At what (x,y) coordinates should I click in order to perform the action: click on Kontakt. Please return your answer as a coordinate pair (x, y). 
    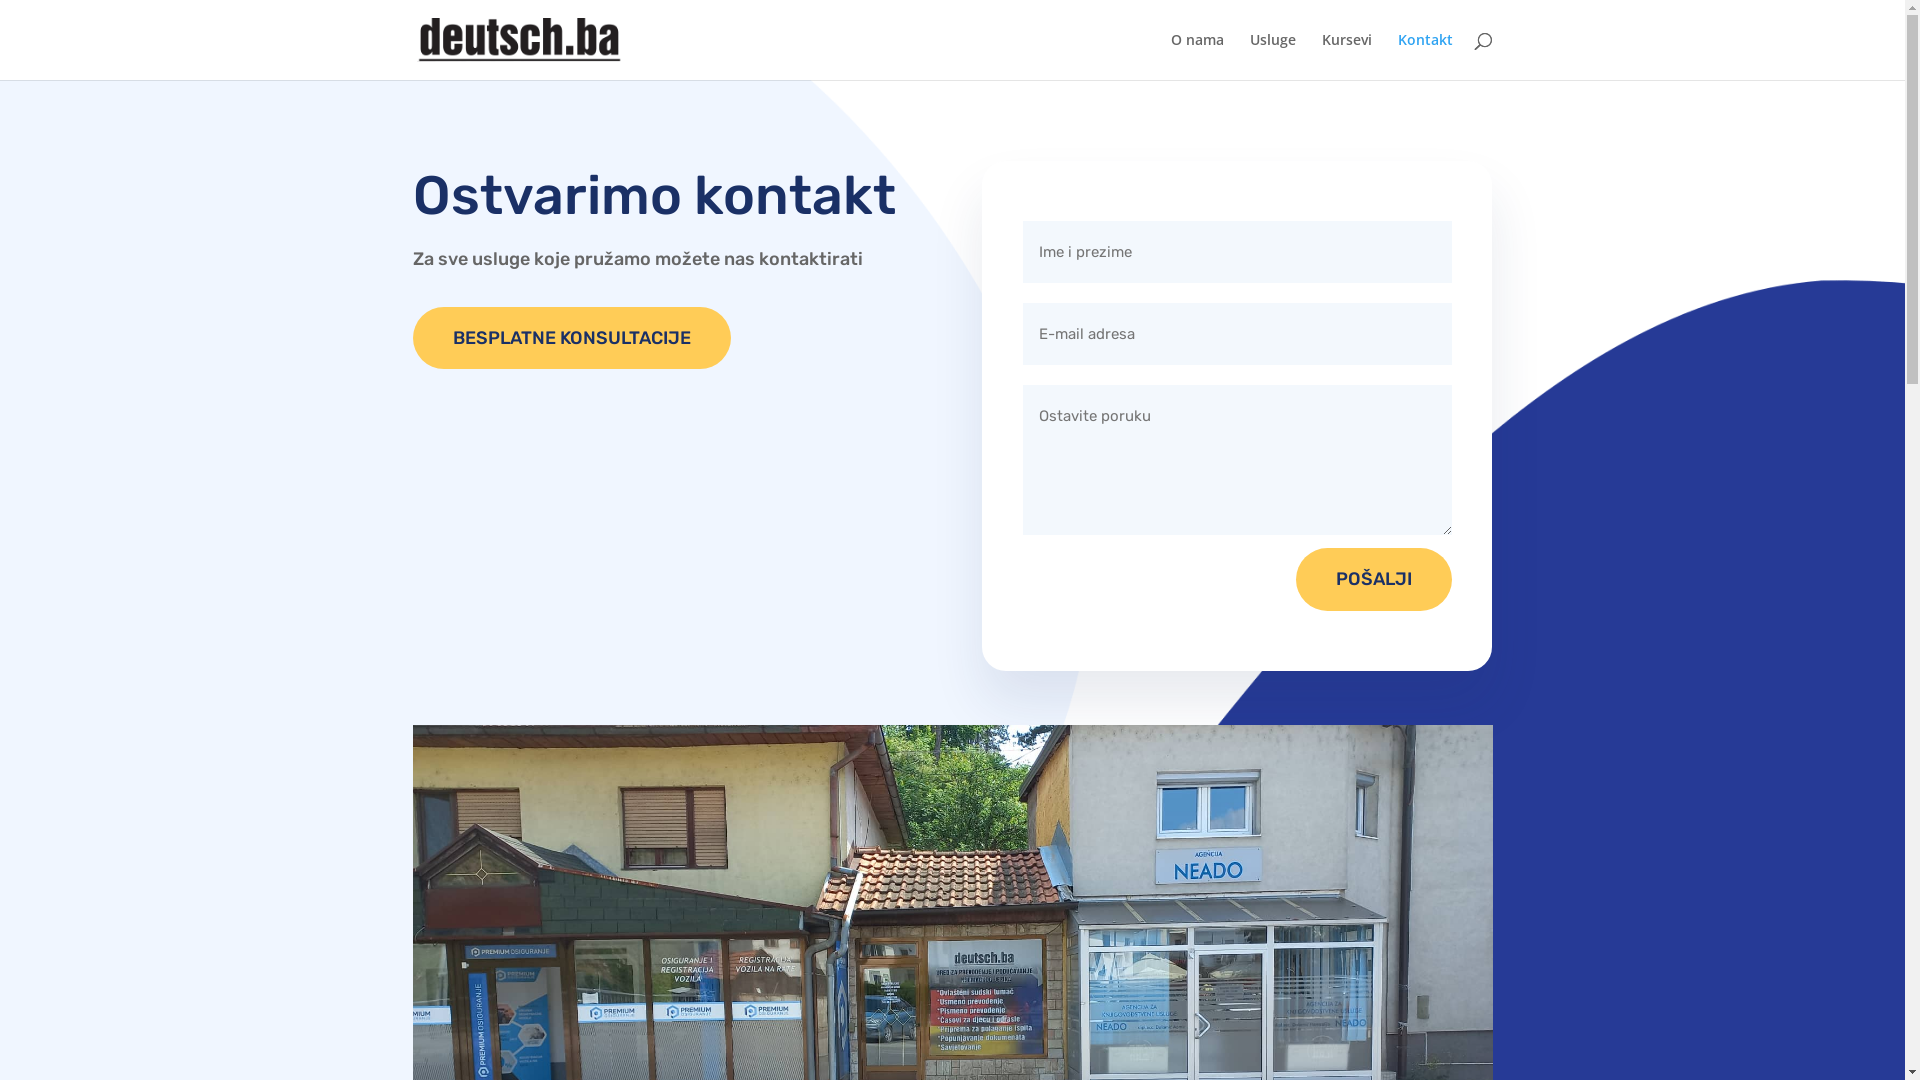
    Looking at the image, I should click on (1426, 56).